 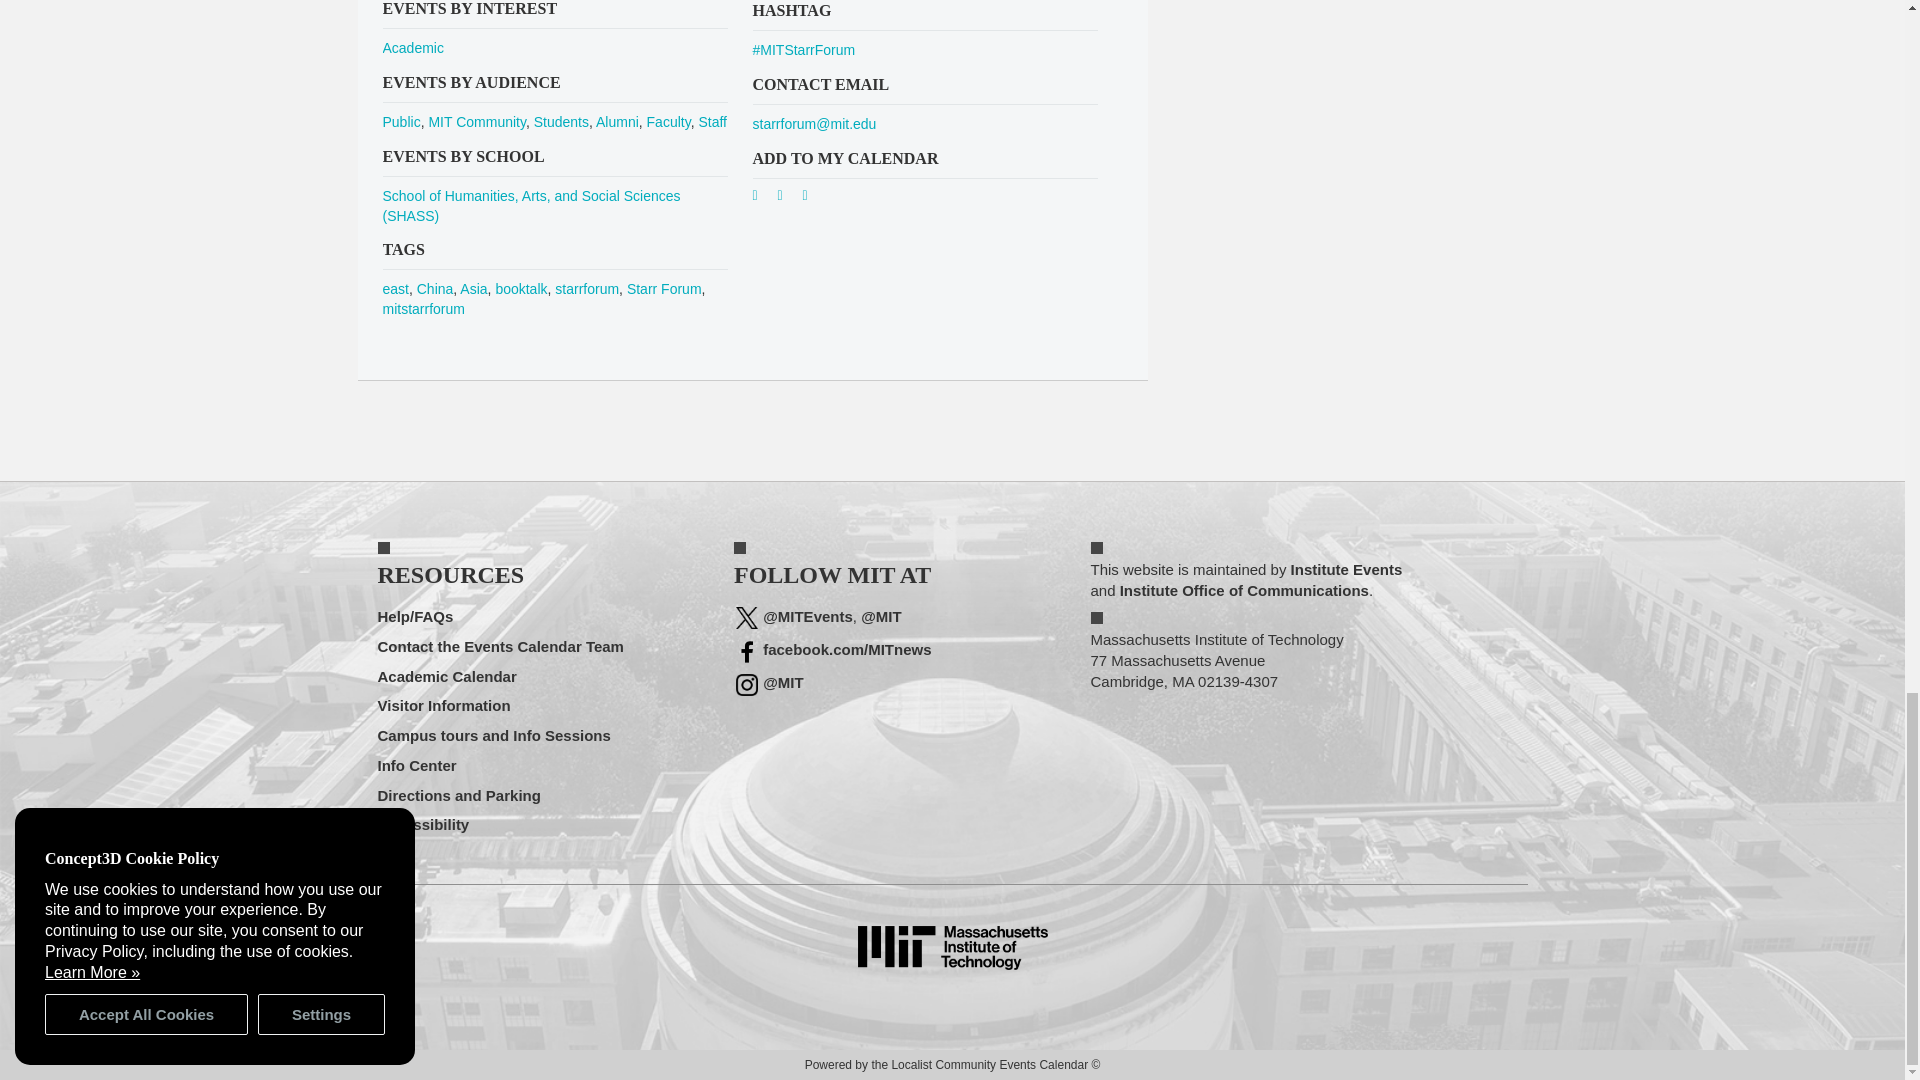 I want to click on Faculty, so click(x=669, y=122).